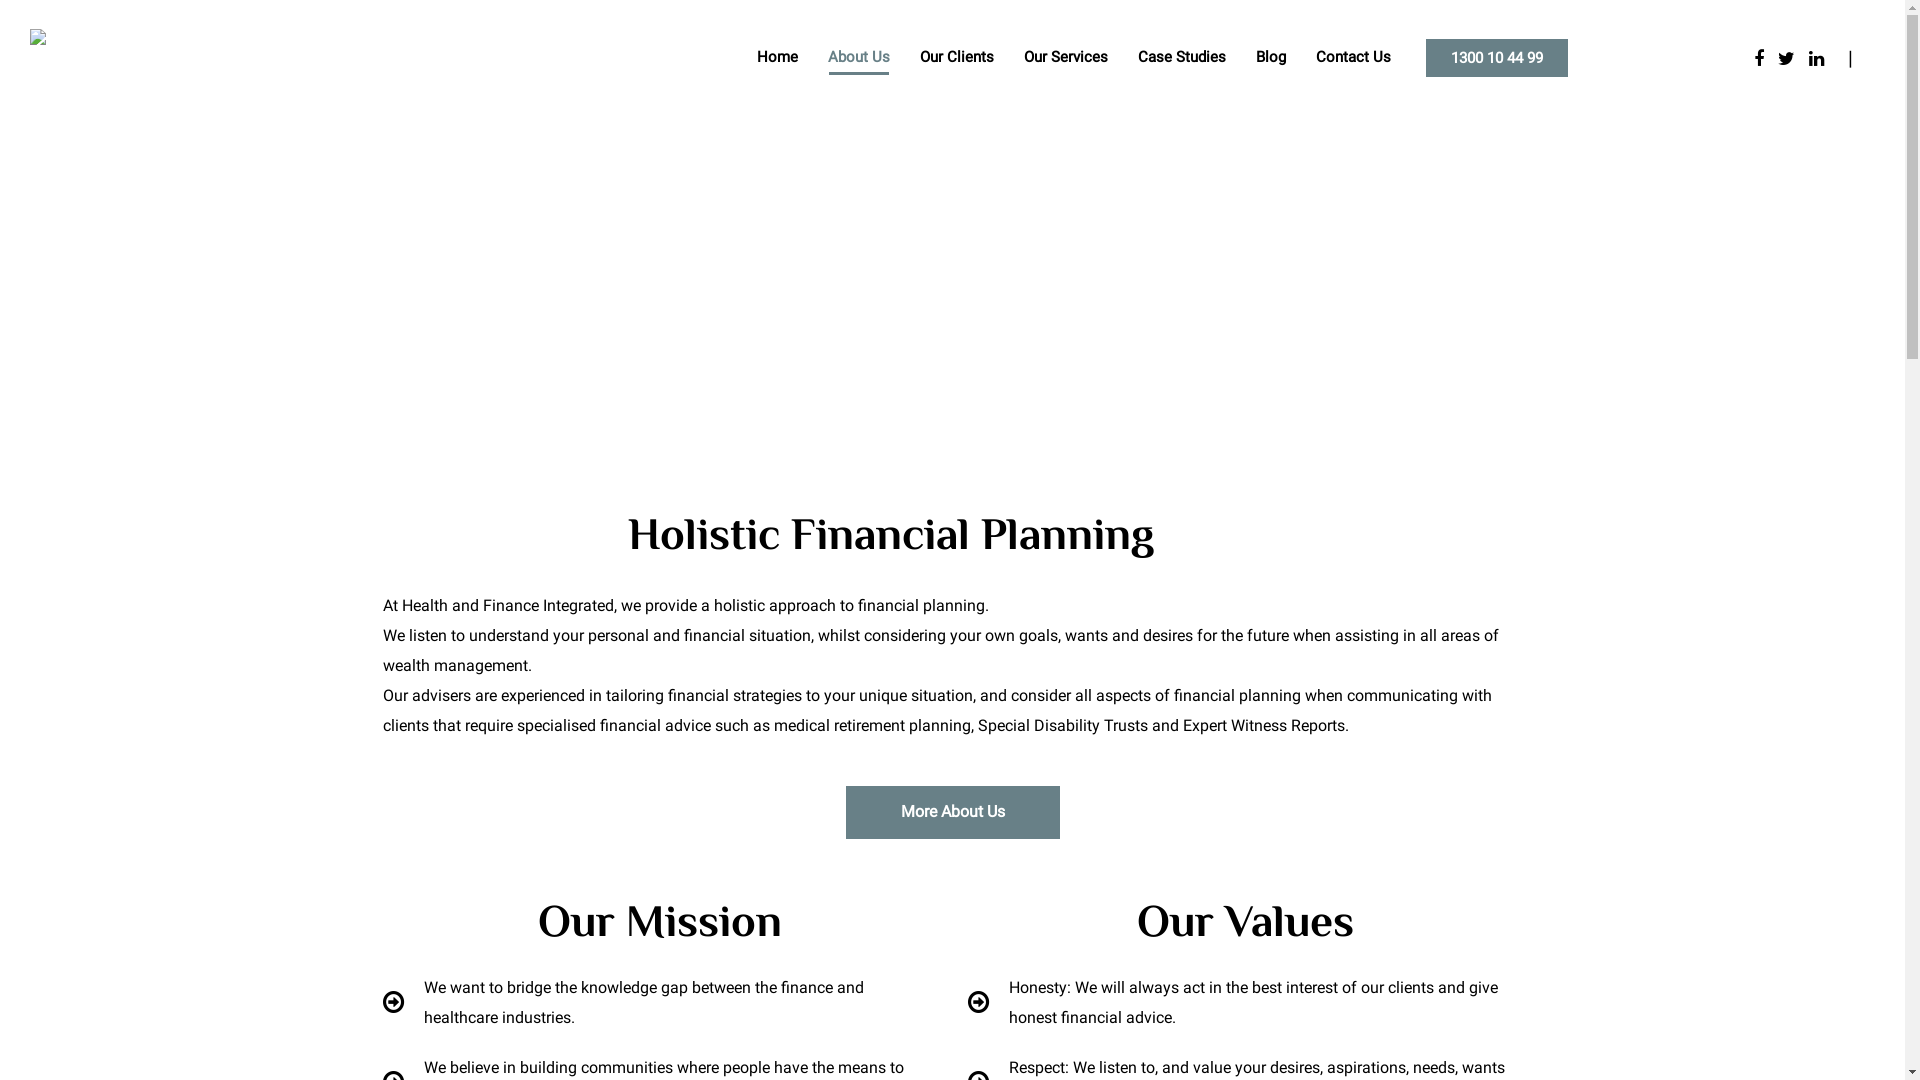 The image size is (1920, 1080). What do you see at coordinates (1271, 58) in the screenshot?
I see `Blog` at bounding box center [1271, 58].